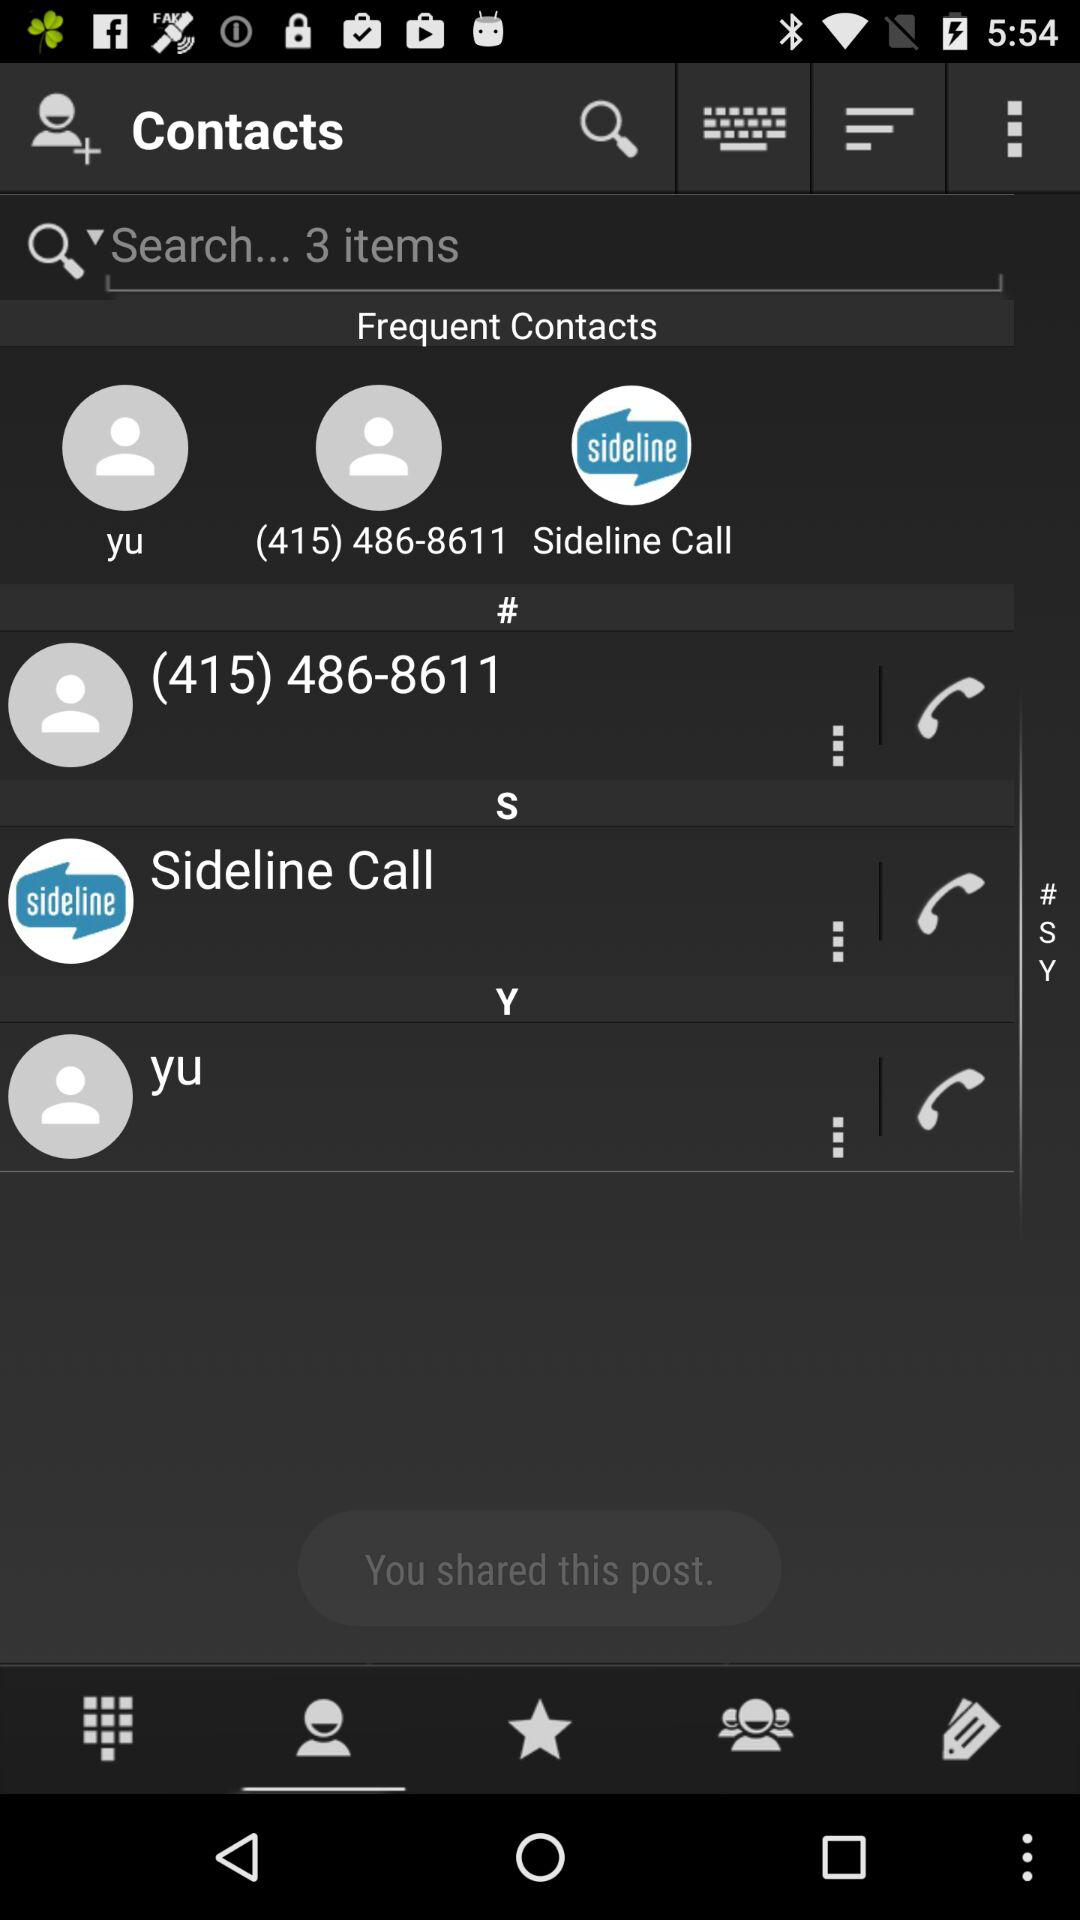 The image size is (1080, 1920). I want to click on open the keyboard, so click(744, 128).